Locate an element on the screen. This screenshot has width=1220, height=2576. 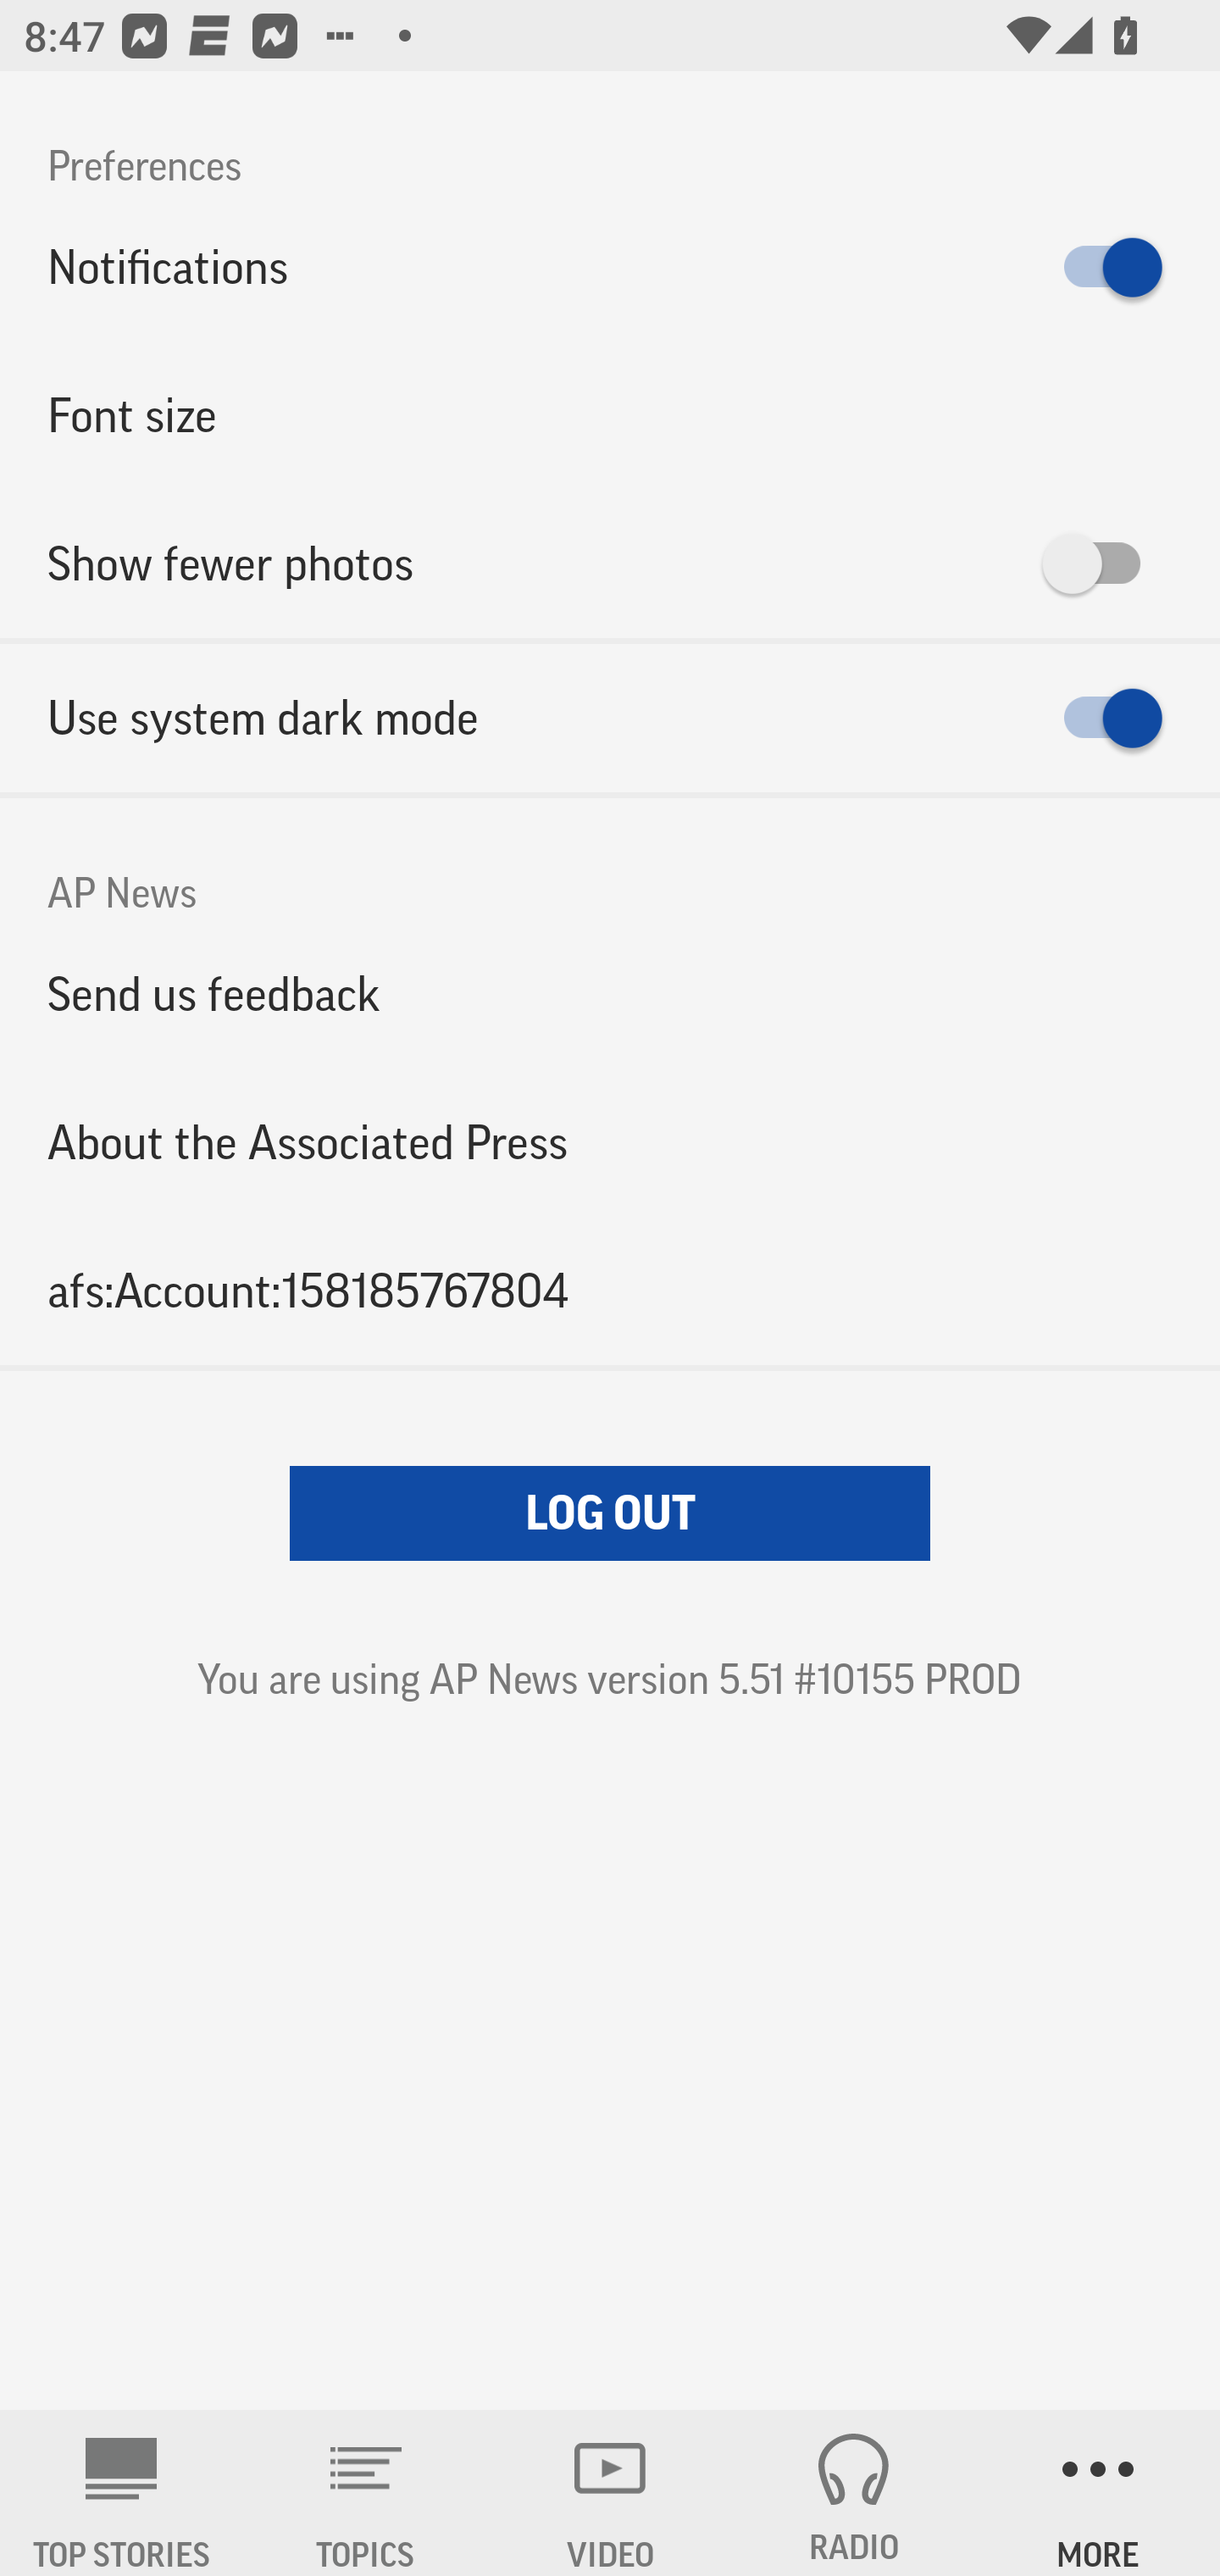
AP News TOP STORIES is located at coordinates (122, 2493).